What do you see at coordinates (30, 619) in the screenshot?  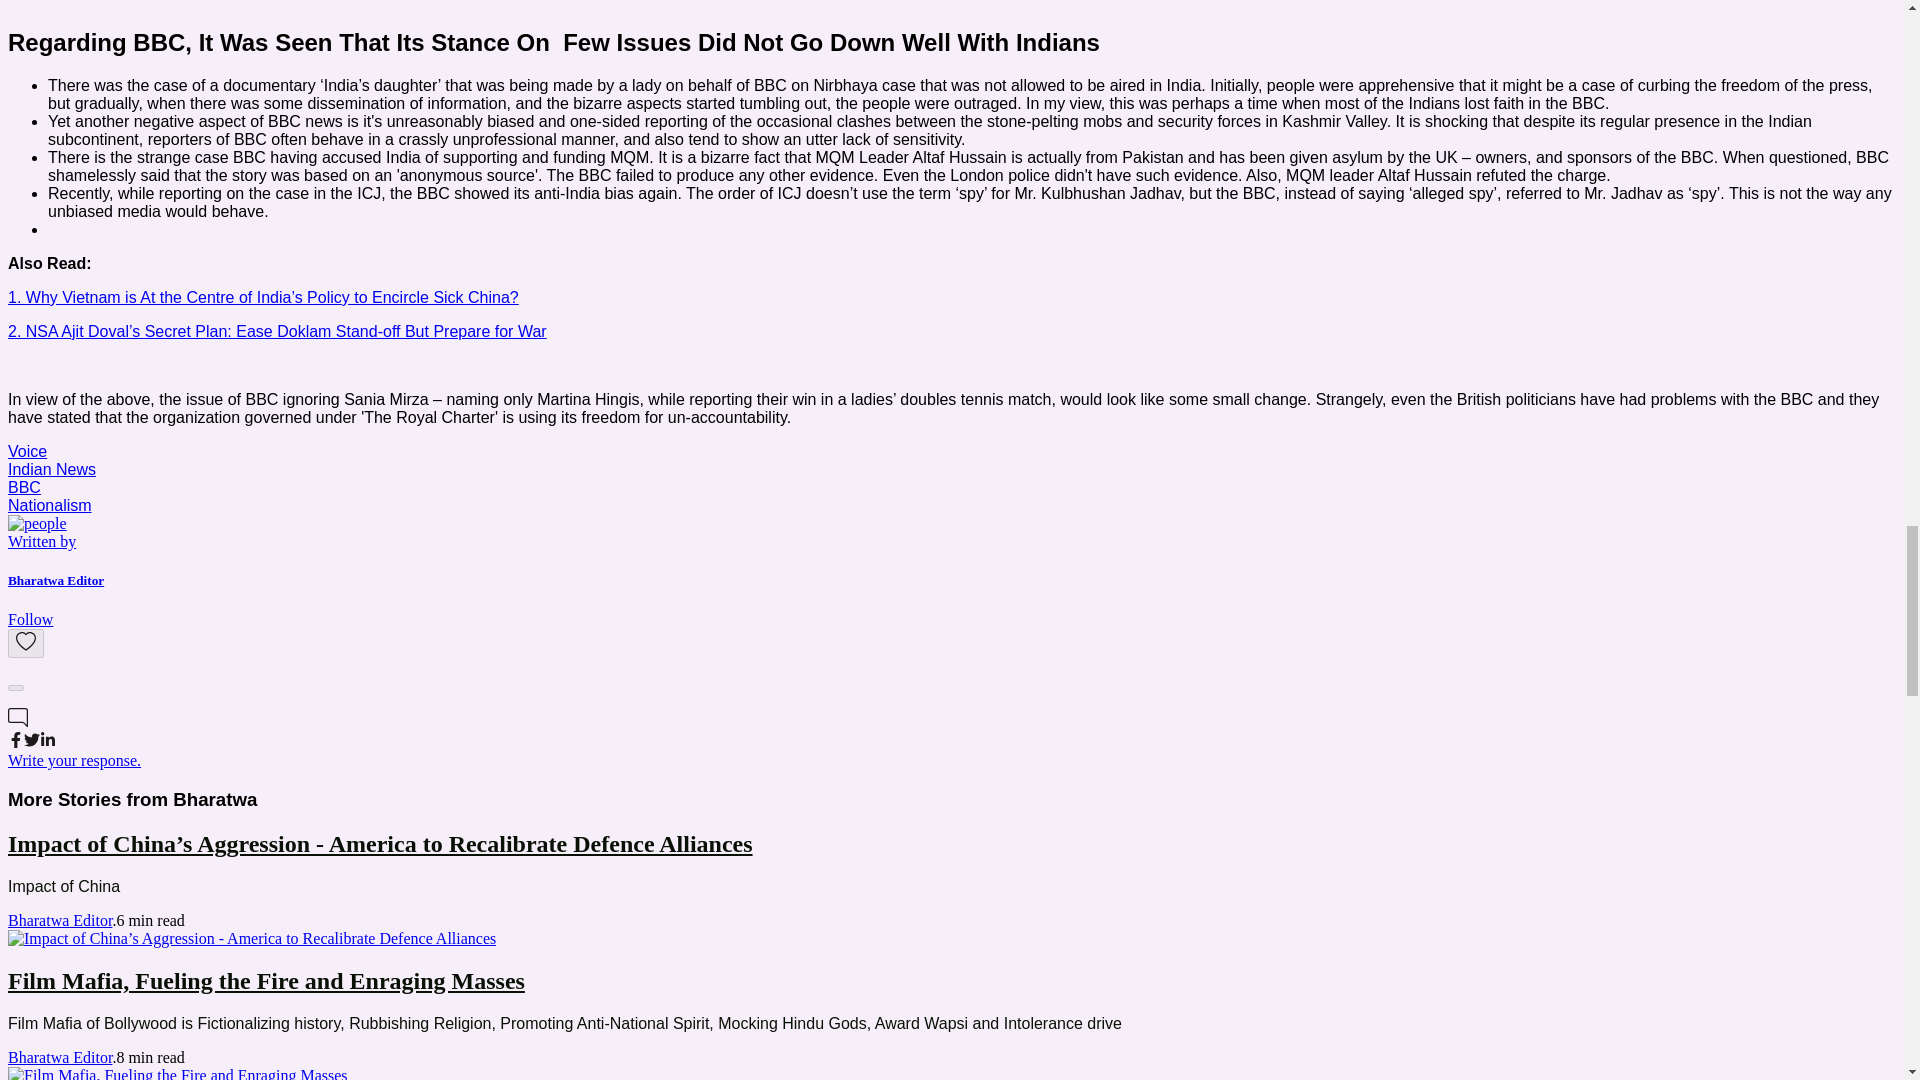 I see `Follow` at bounding box center [30, 619].